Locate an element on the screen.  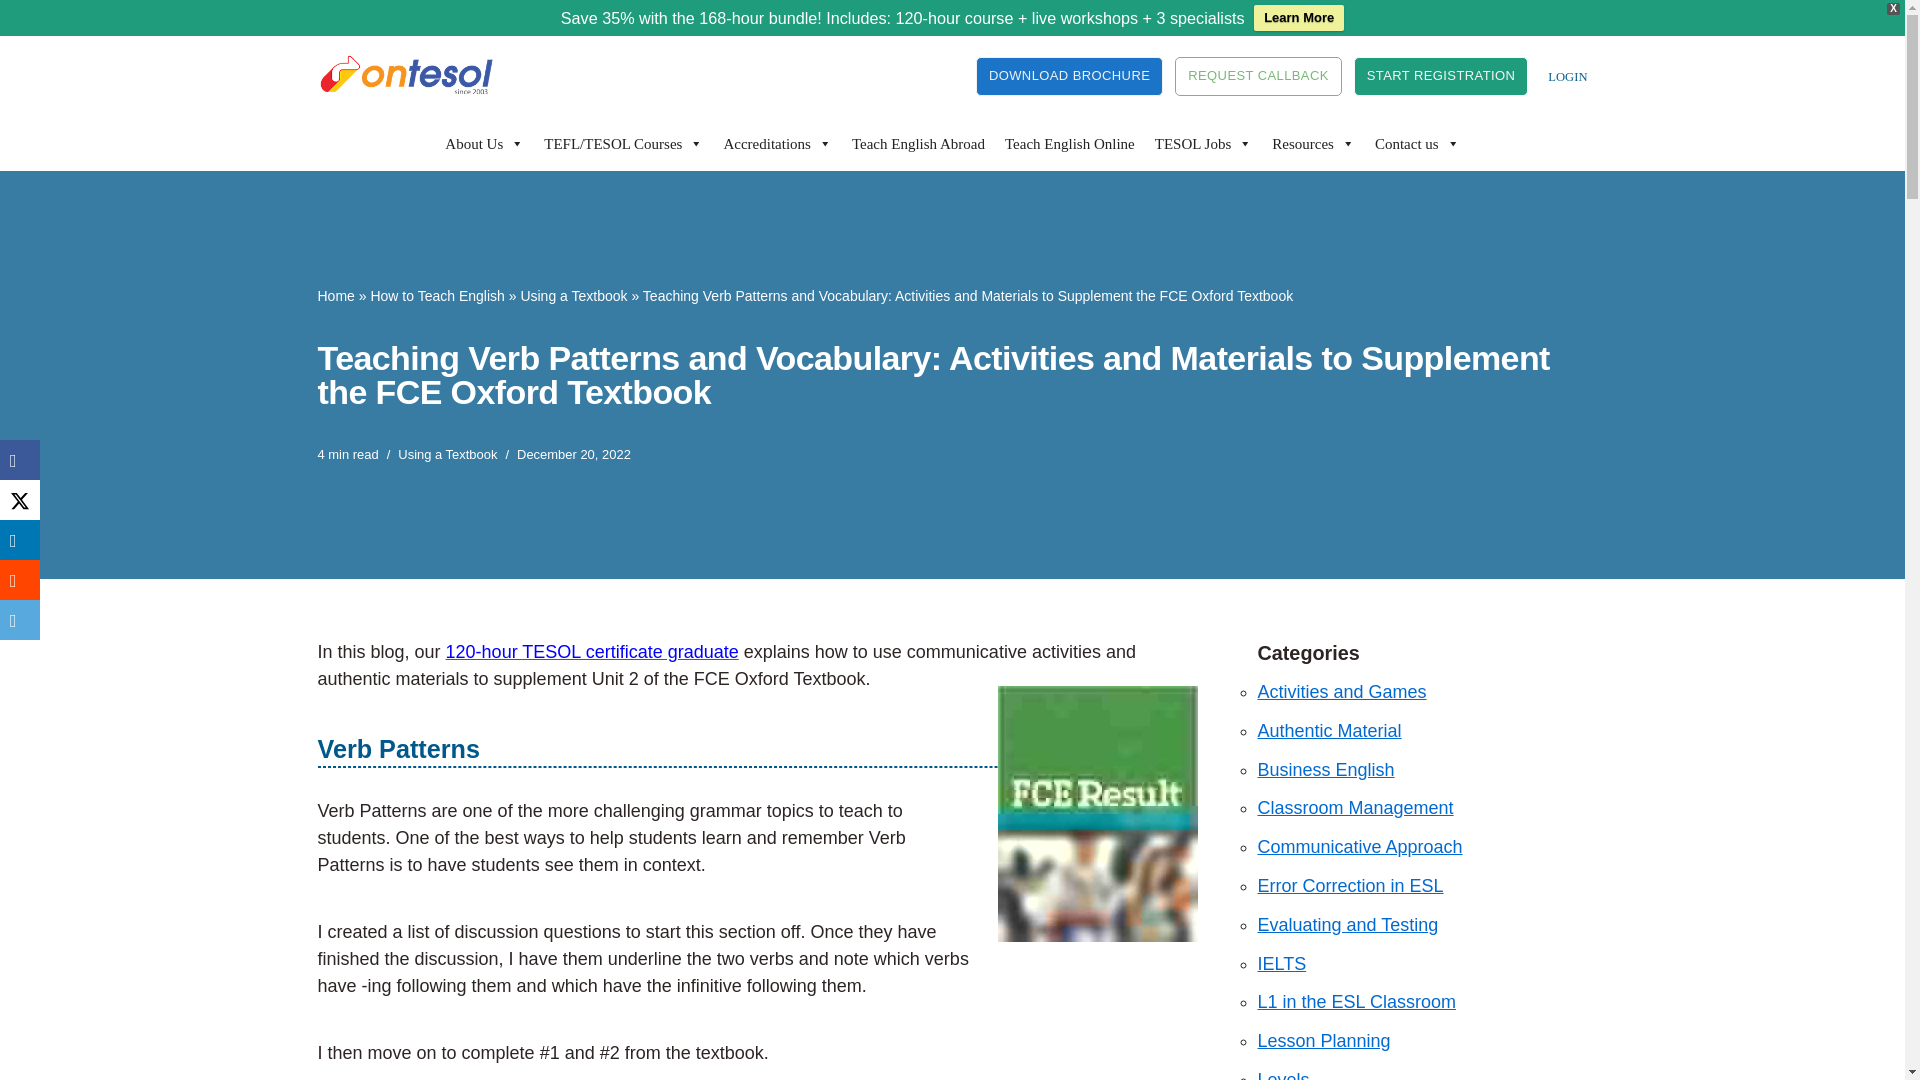
Teach English Online is located at coordinates (1069, 143).